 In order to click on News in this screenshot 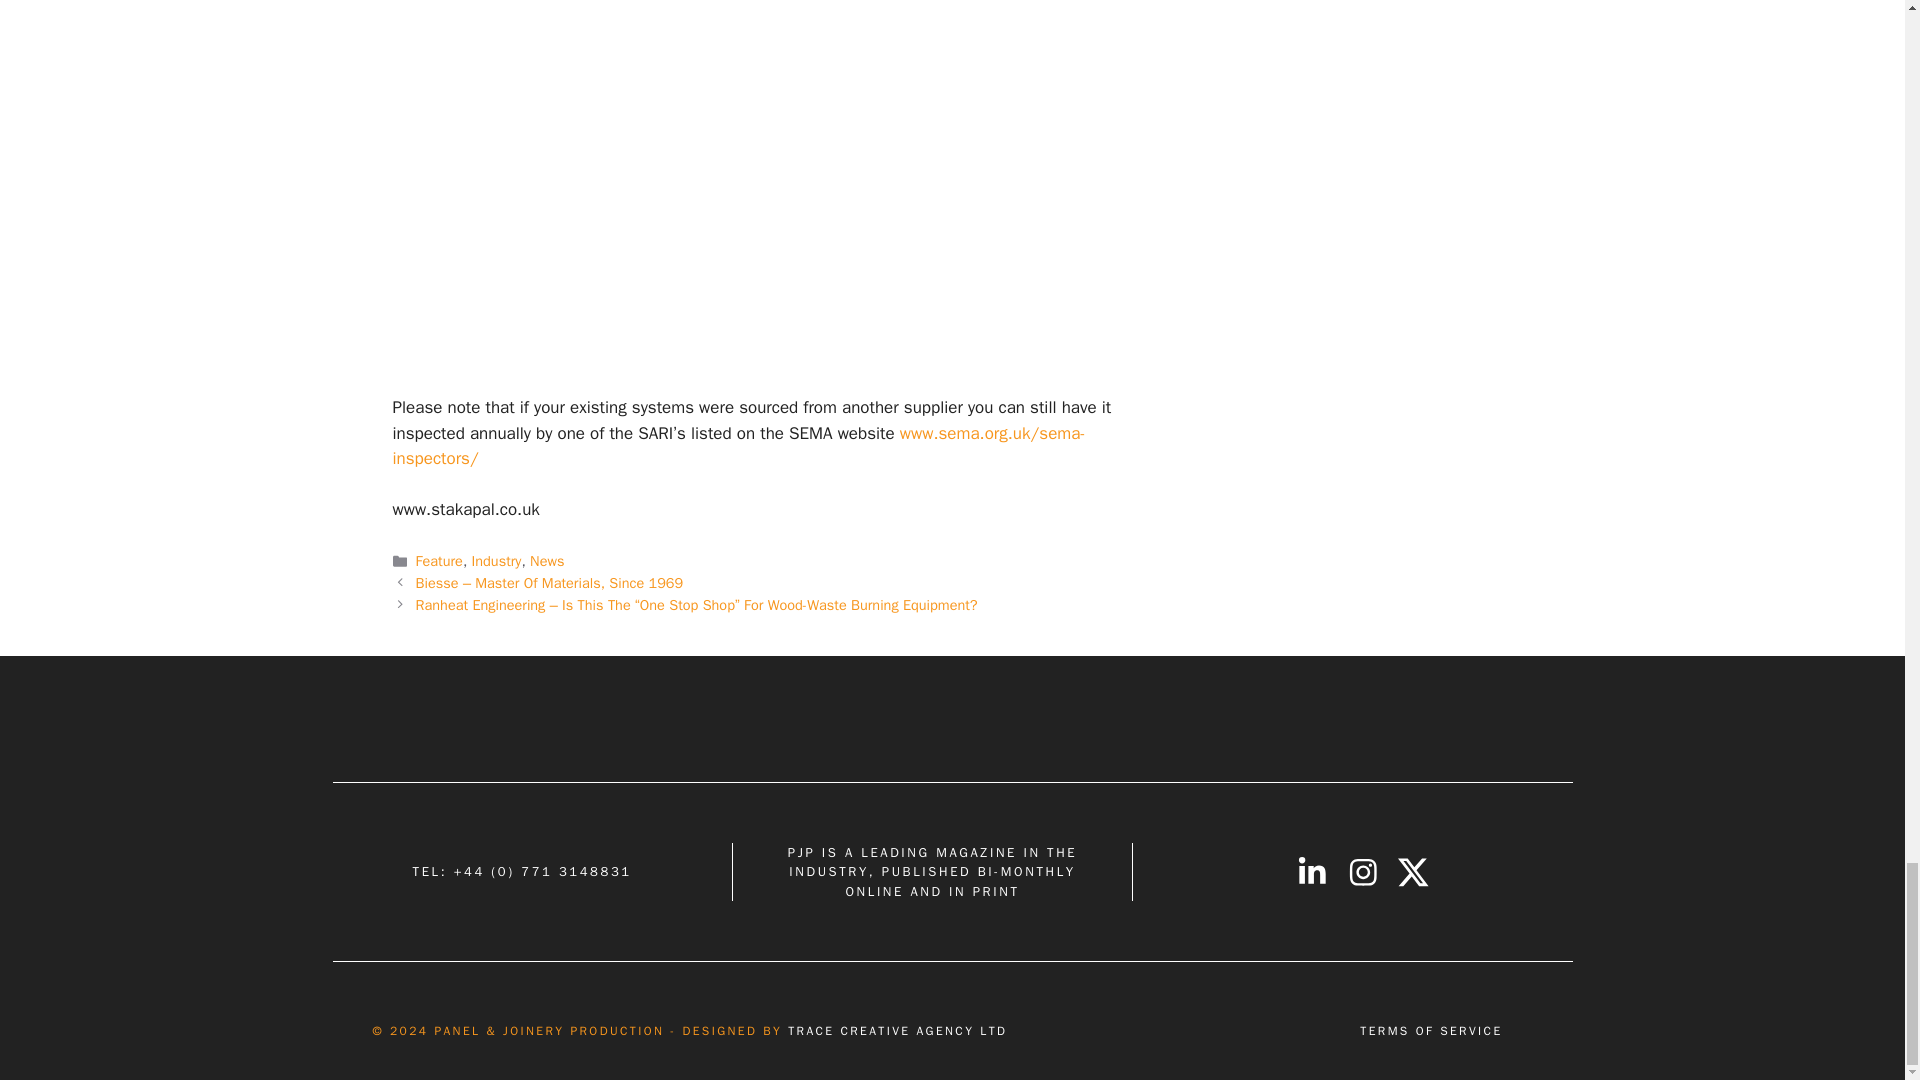, I will do `click(546, 560)`.